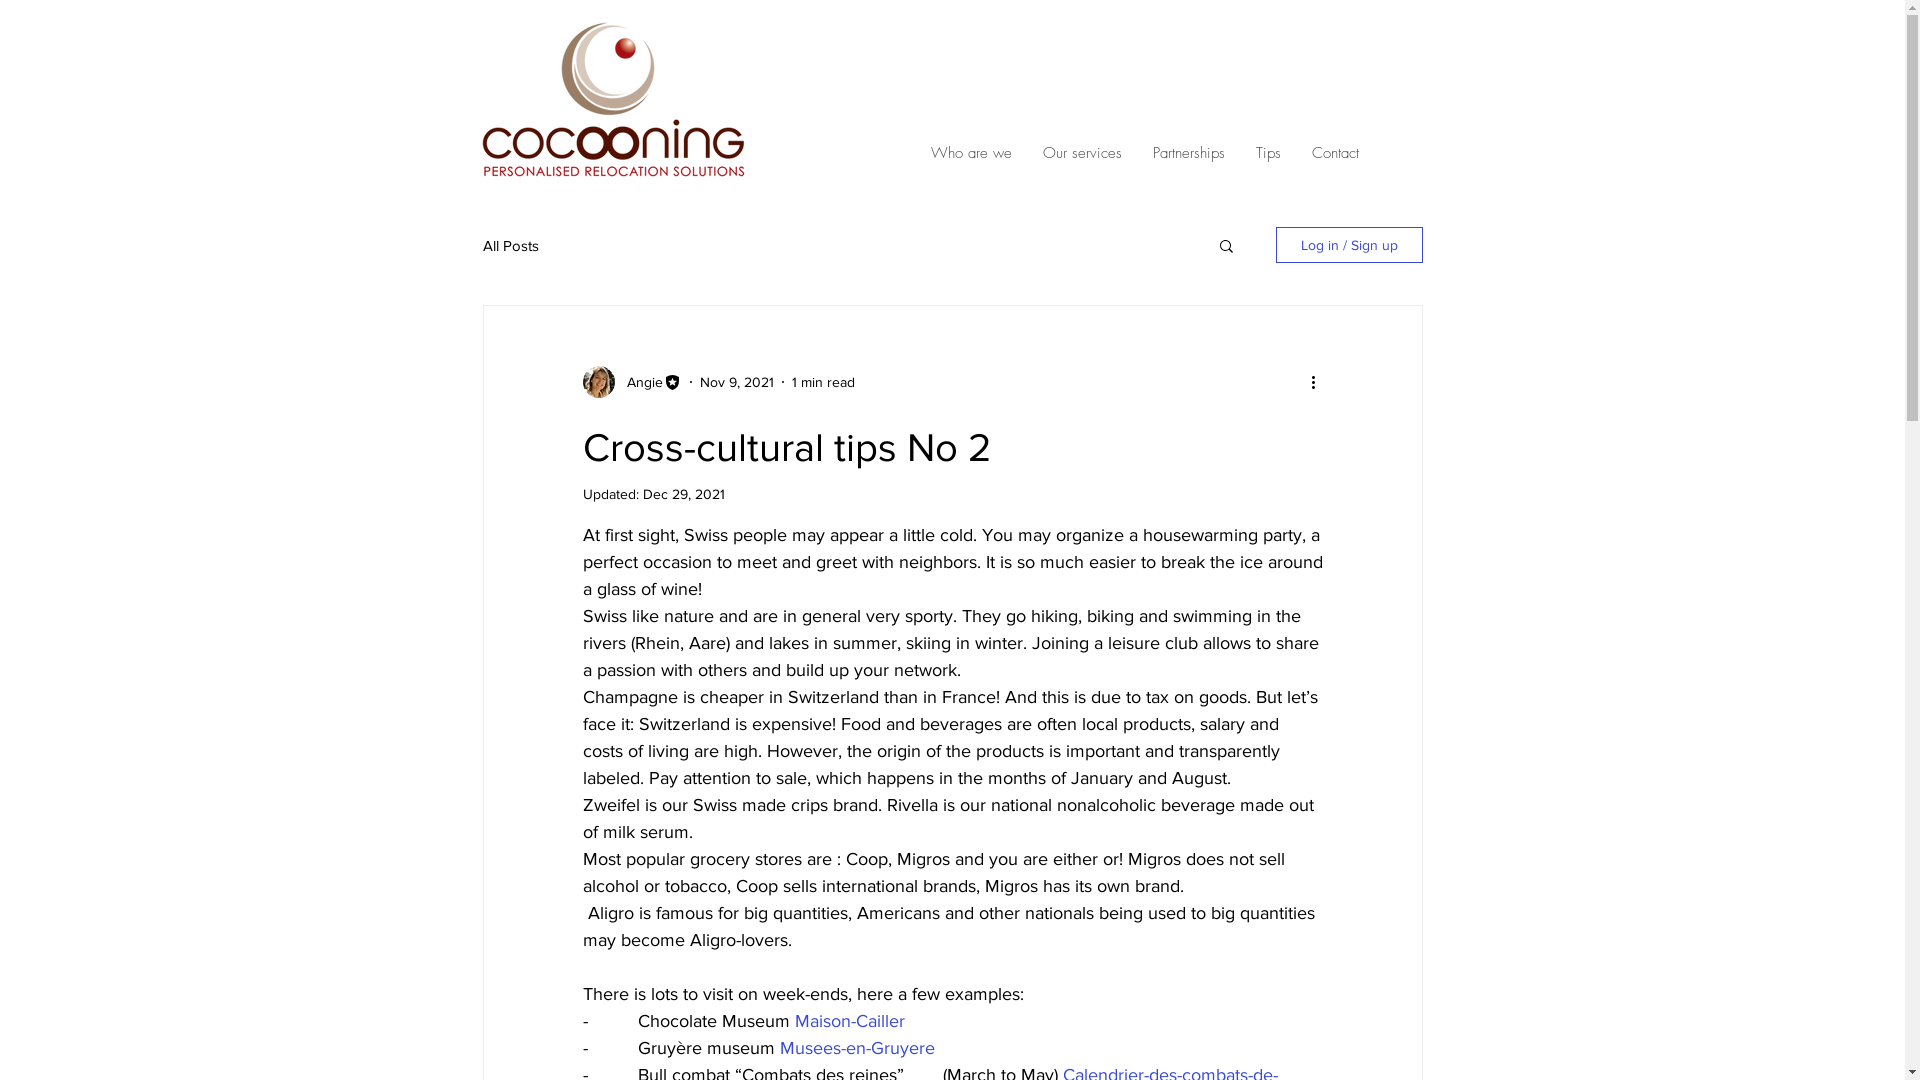 This screenshot has height=1080, width=1920. Describe the element at coordinates (1188, 154) in the screenshot. I see `Partnerships` at that location.